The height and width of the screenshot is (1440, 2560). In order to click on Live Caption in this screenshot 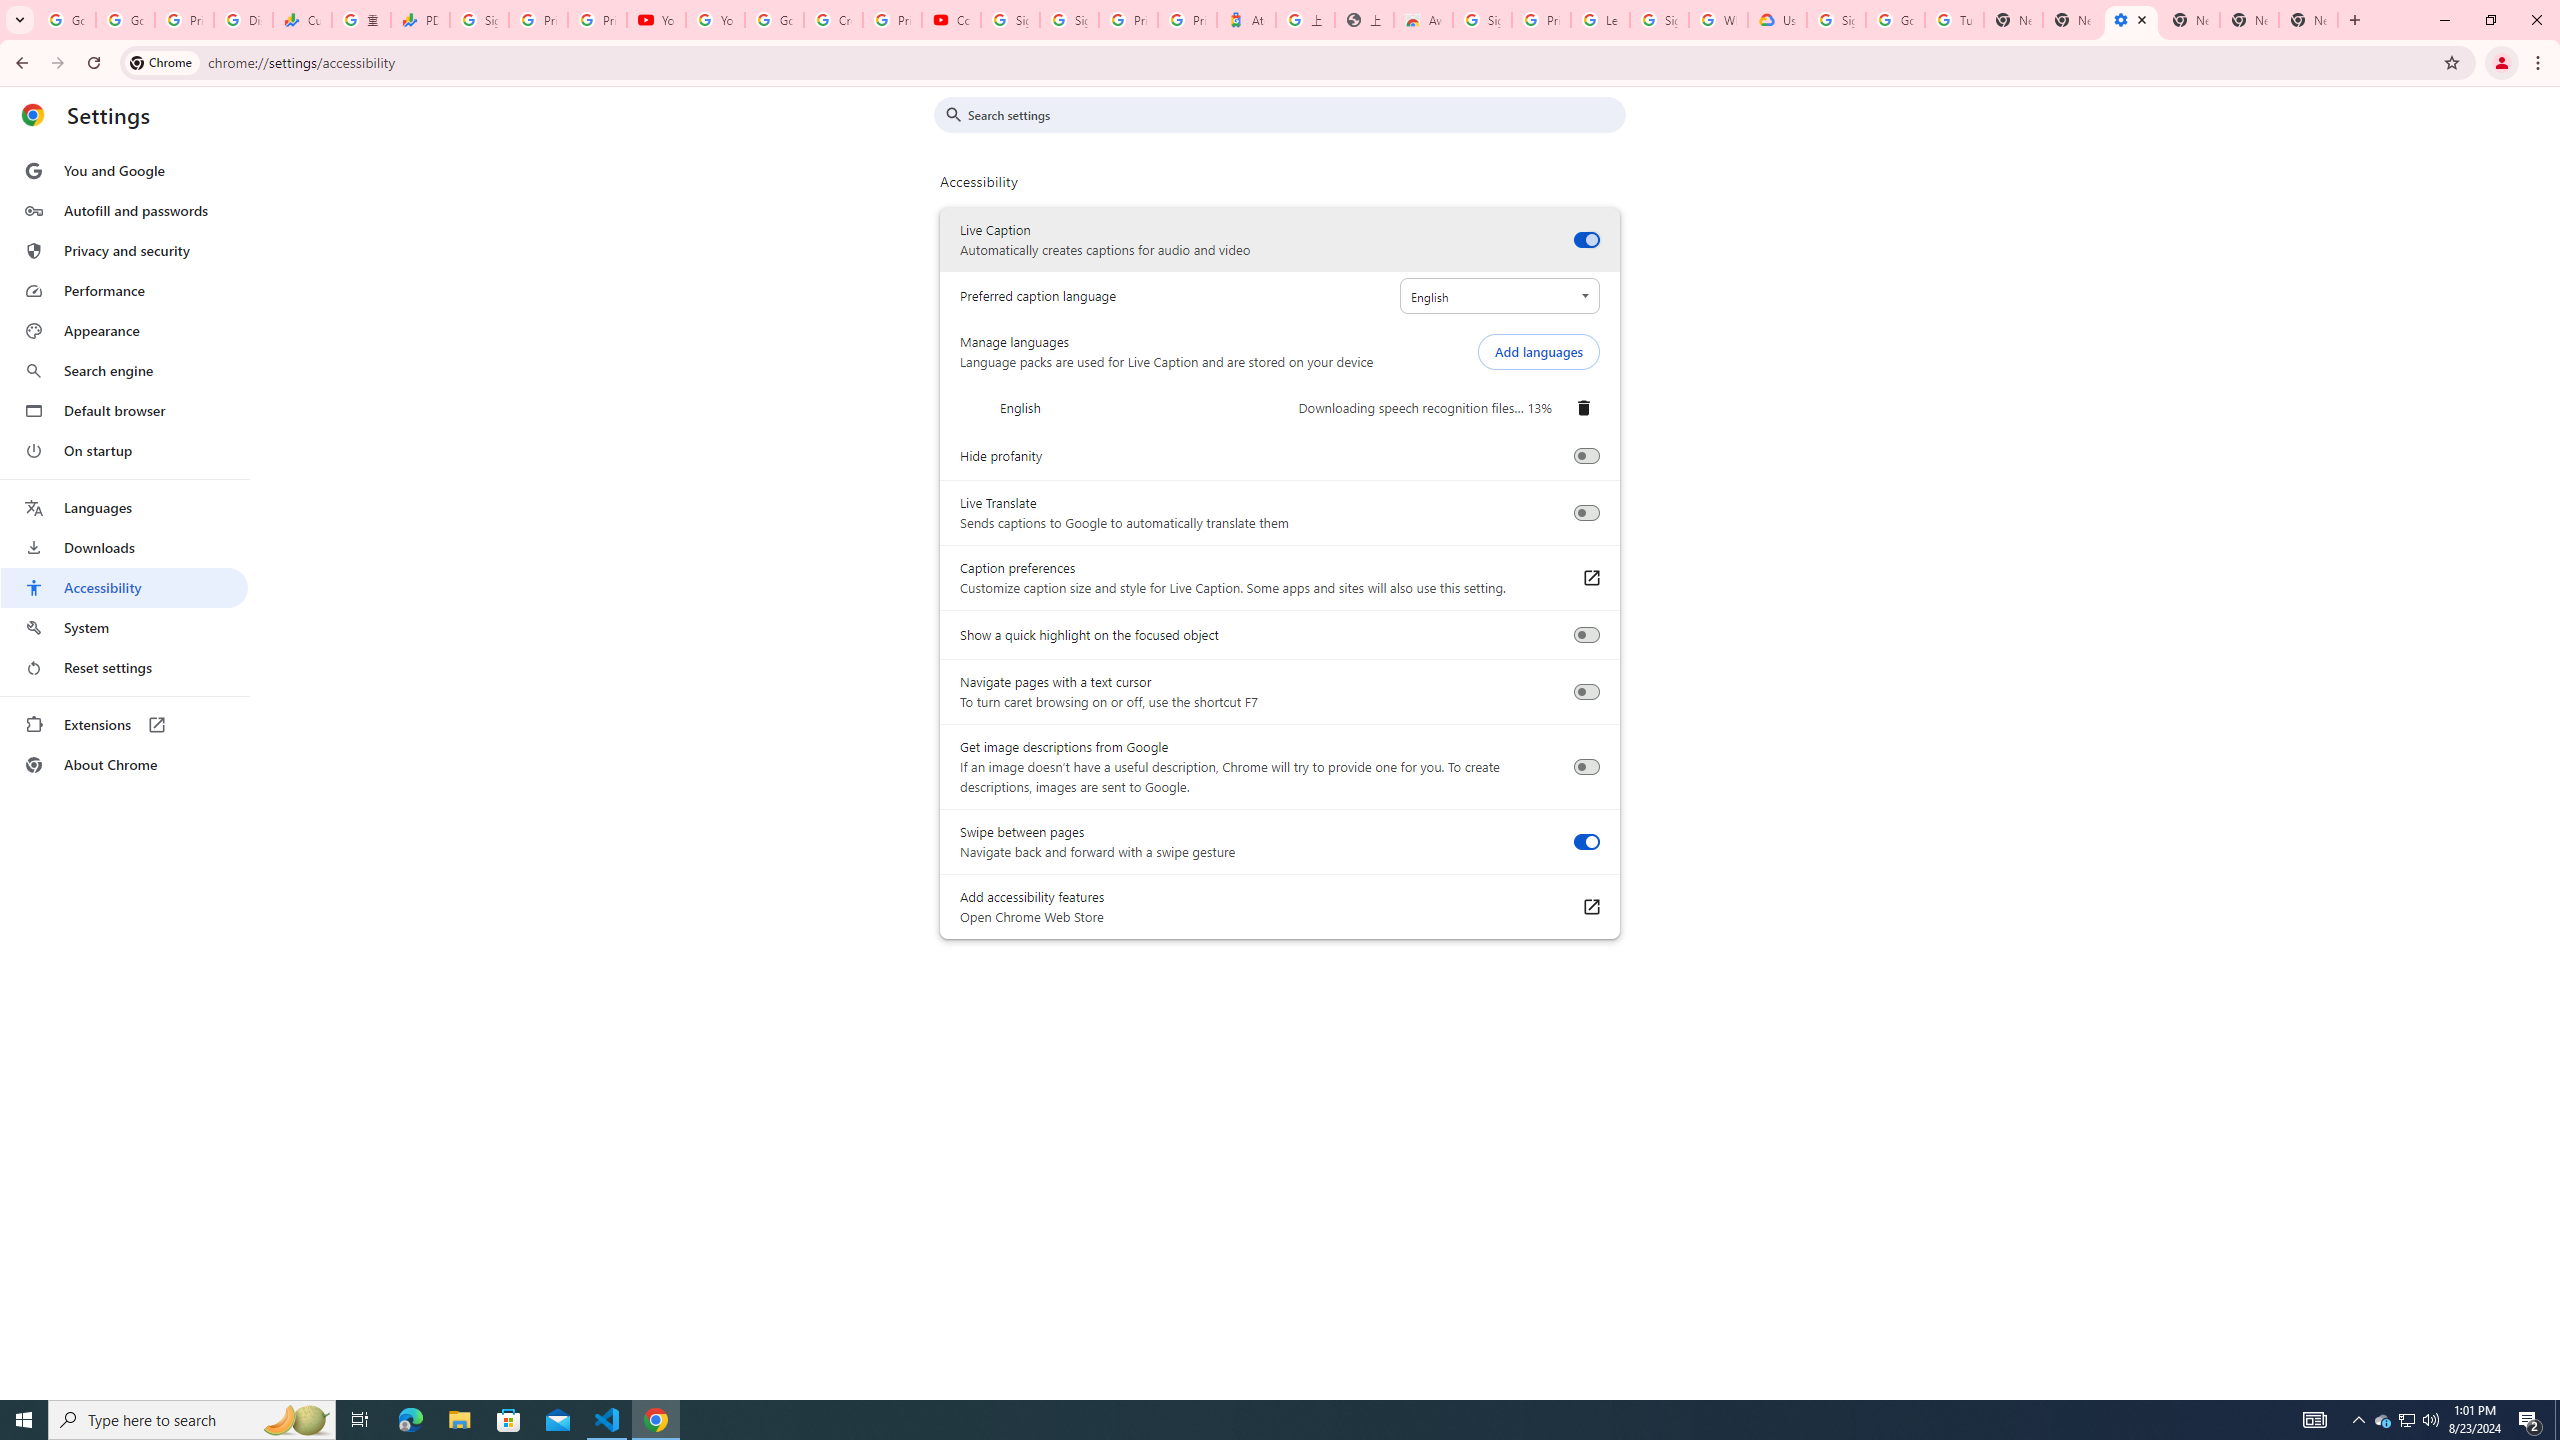, I will do `click(1586, 240)`.